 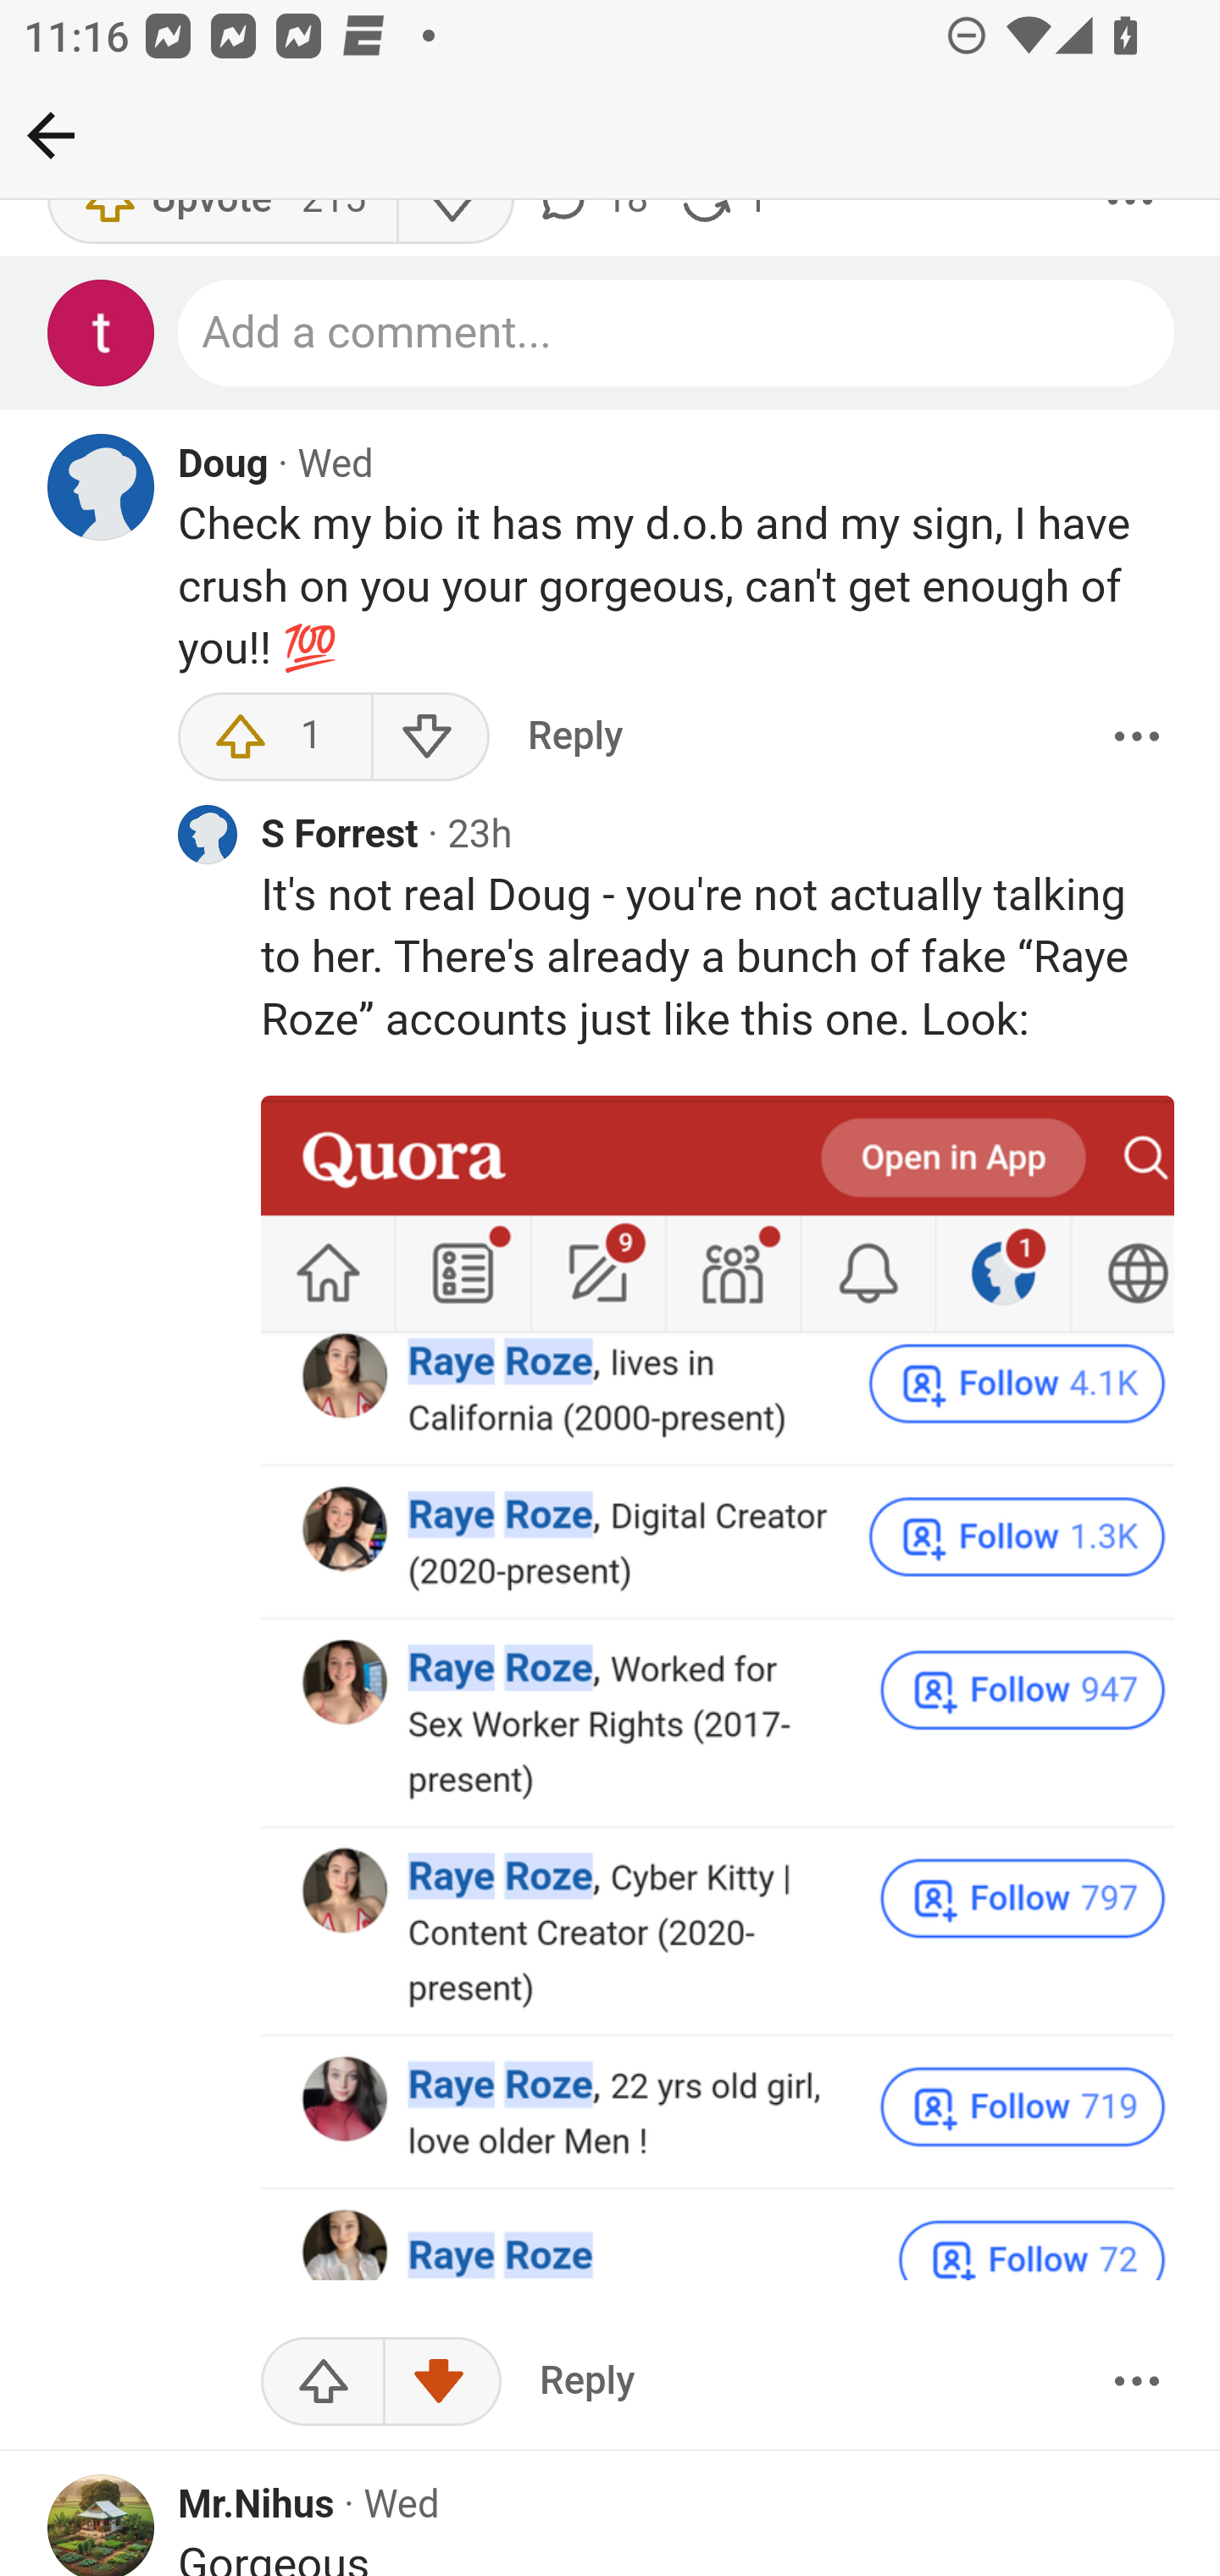 What do you see at coordinates (1136, 737) in the screenshot?
I see `More` at bounding box center [1136, 737].